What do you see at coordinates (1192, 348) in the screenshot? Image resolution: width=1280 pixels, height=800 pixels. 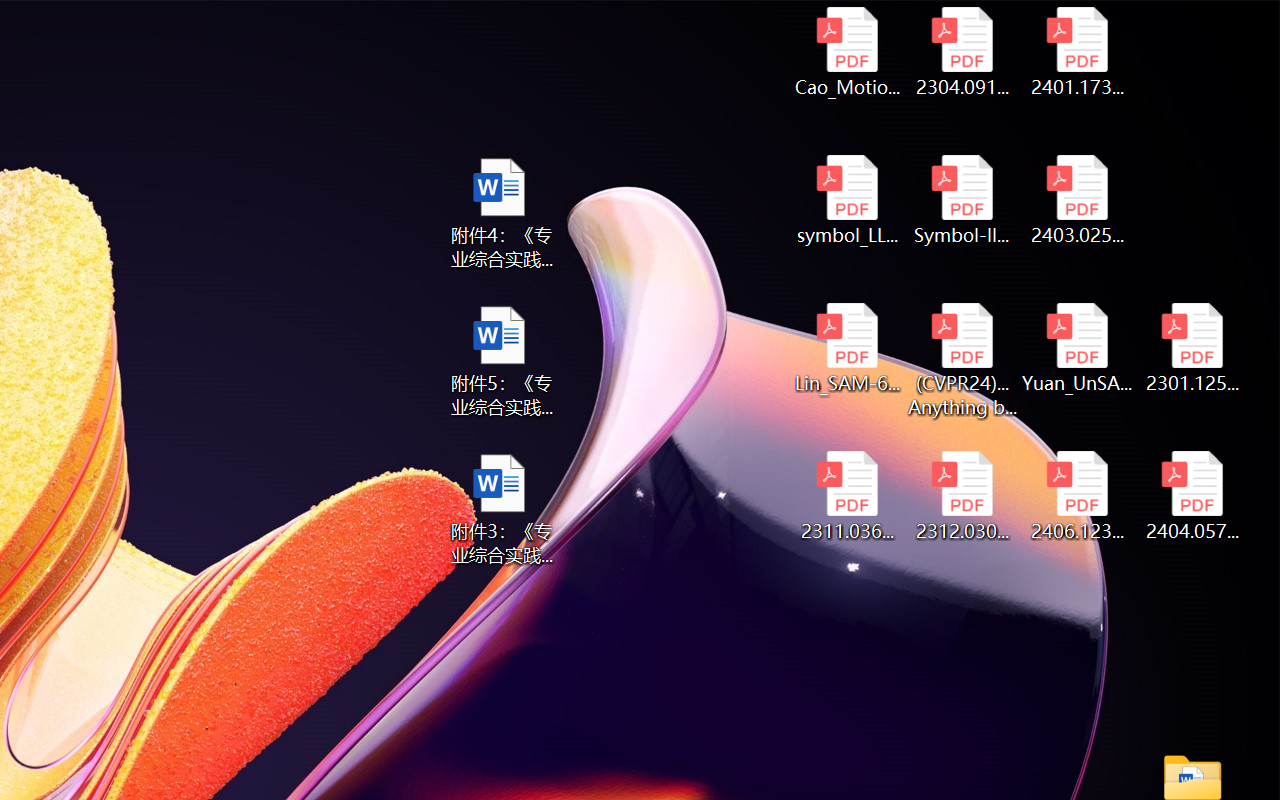 I see `2301.12597v3.pdf` at bounding box center [1192, 348].